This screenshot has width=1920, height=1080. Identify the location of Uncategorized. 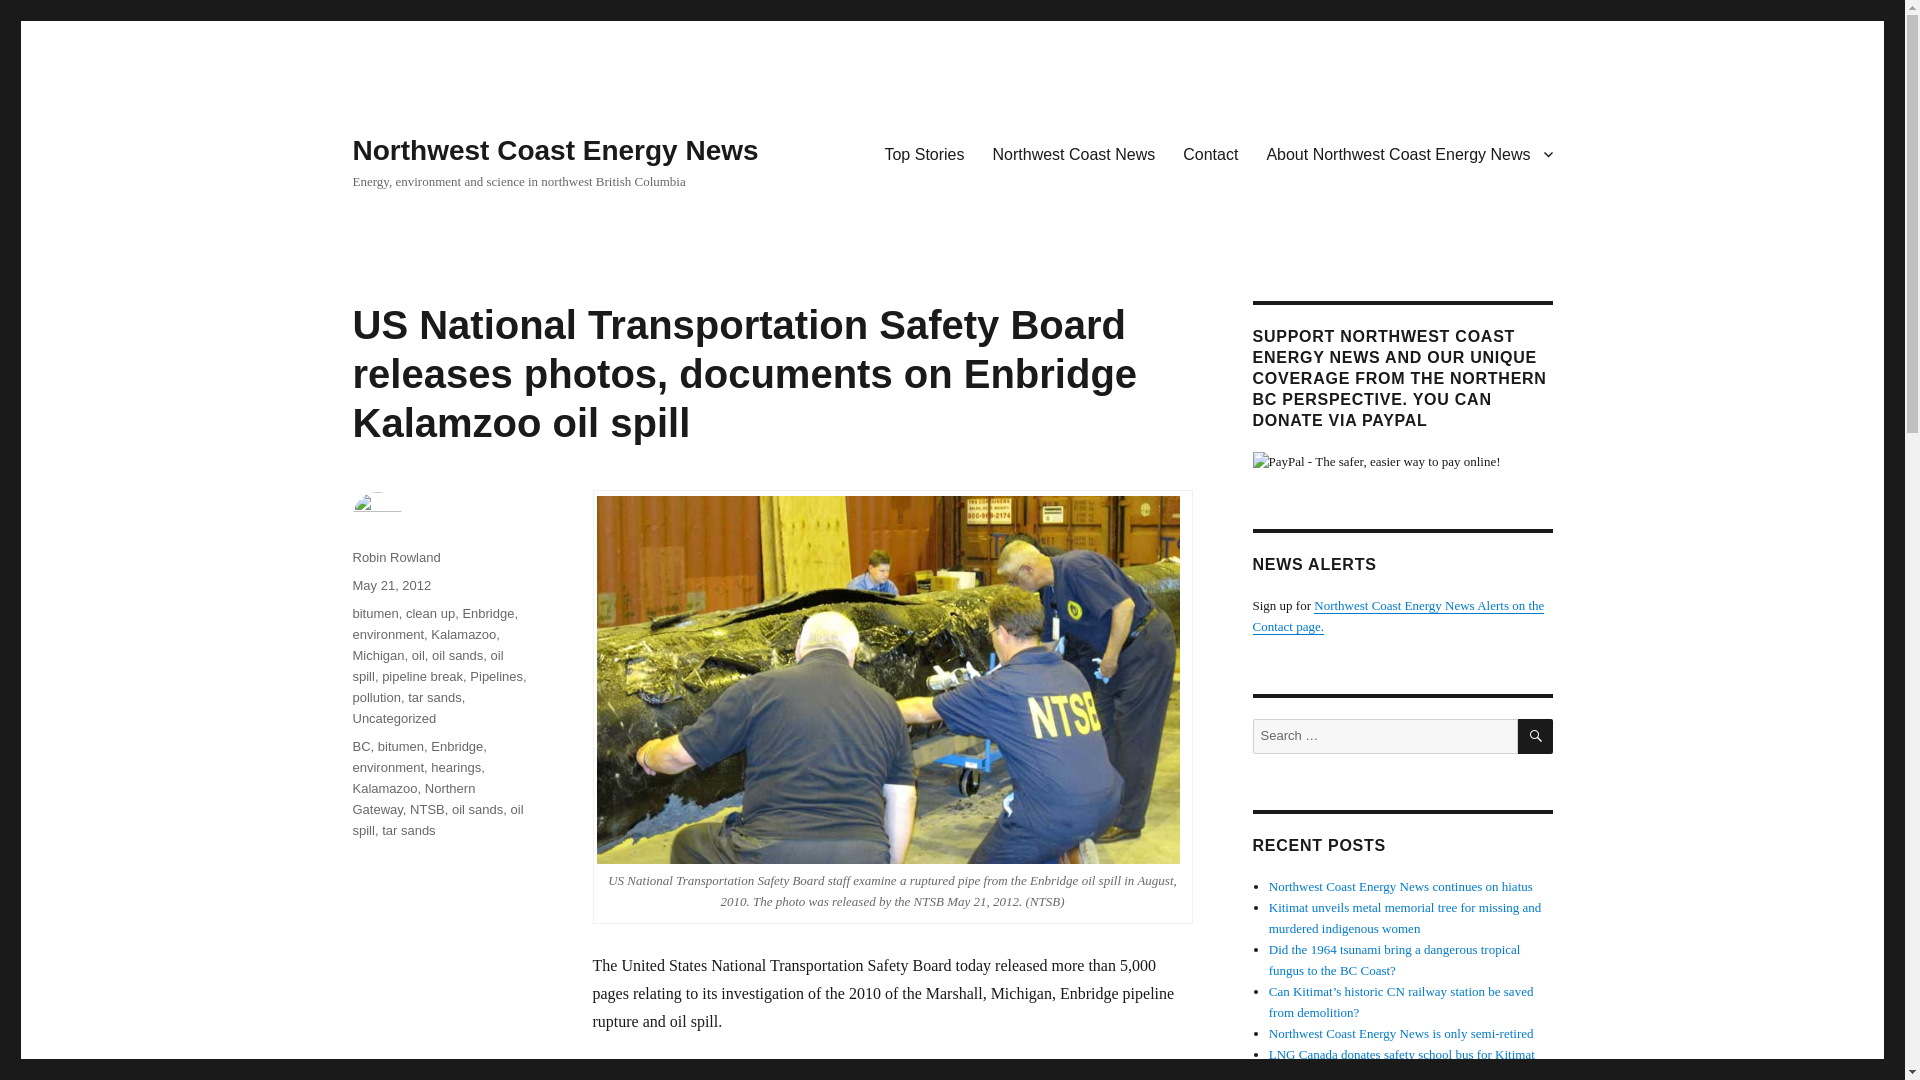
(393, 718).